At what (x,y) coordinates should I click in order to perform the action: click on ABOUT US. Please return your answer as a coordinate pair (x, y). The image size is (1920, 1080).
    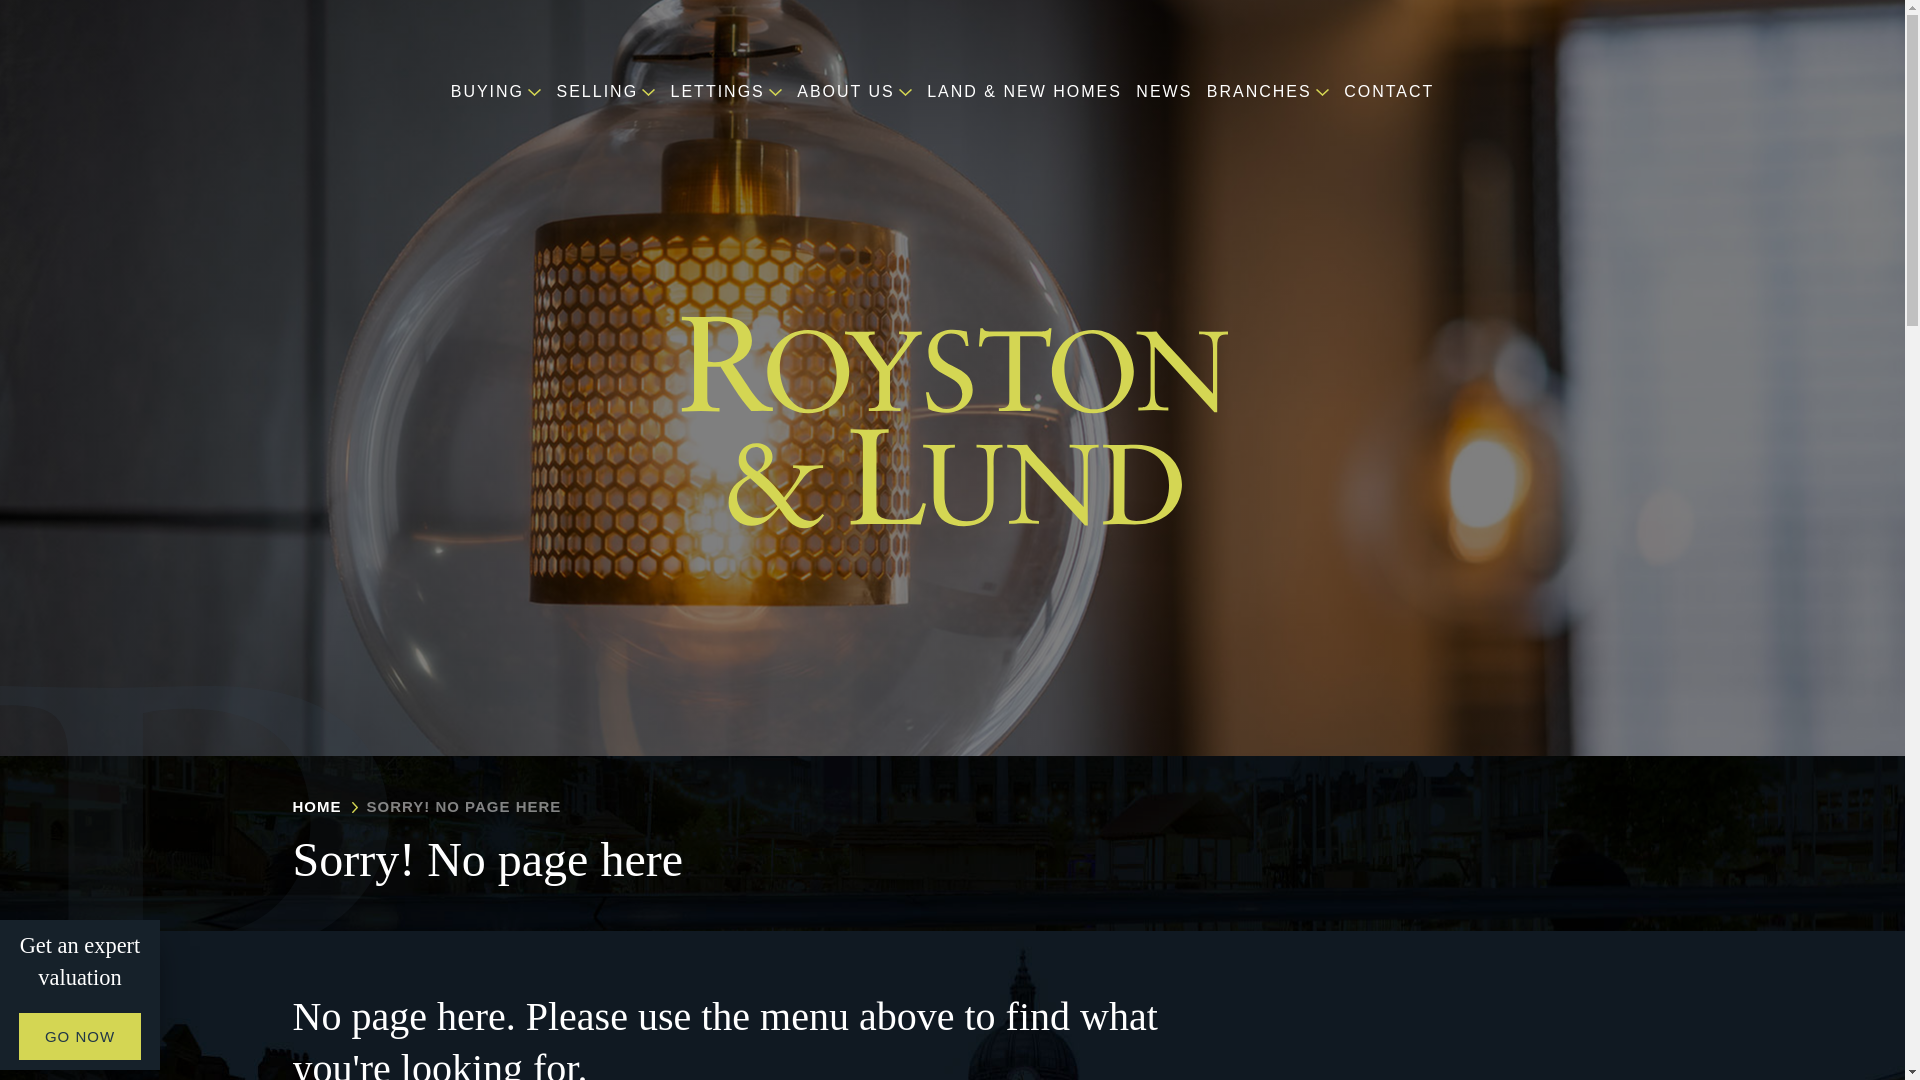
    Looking at the image, I should click on (860, 92).